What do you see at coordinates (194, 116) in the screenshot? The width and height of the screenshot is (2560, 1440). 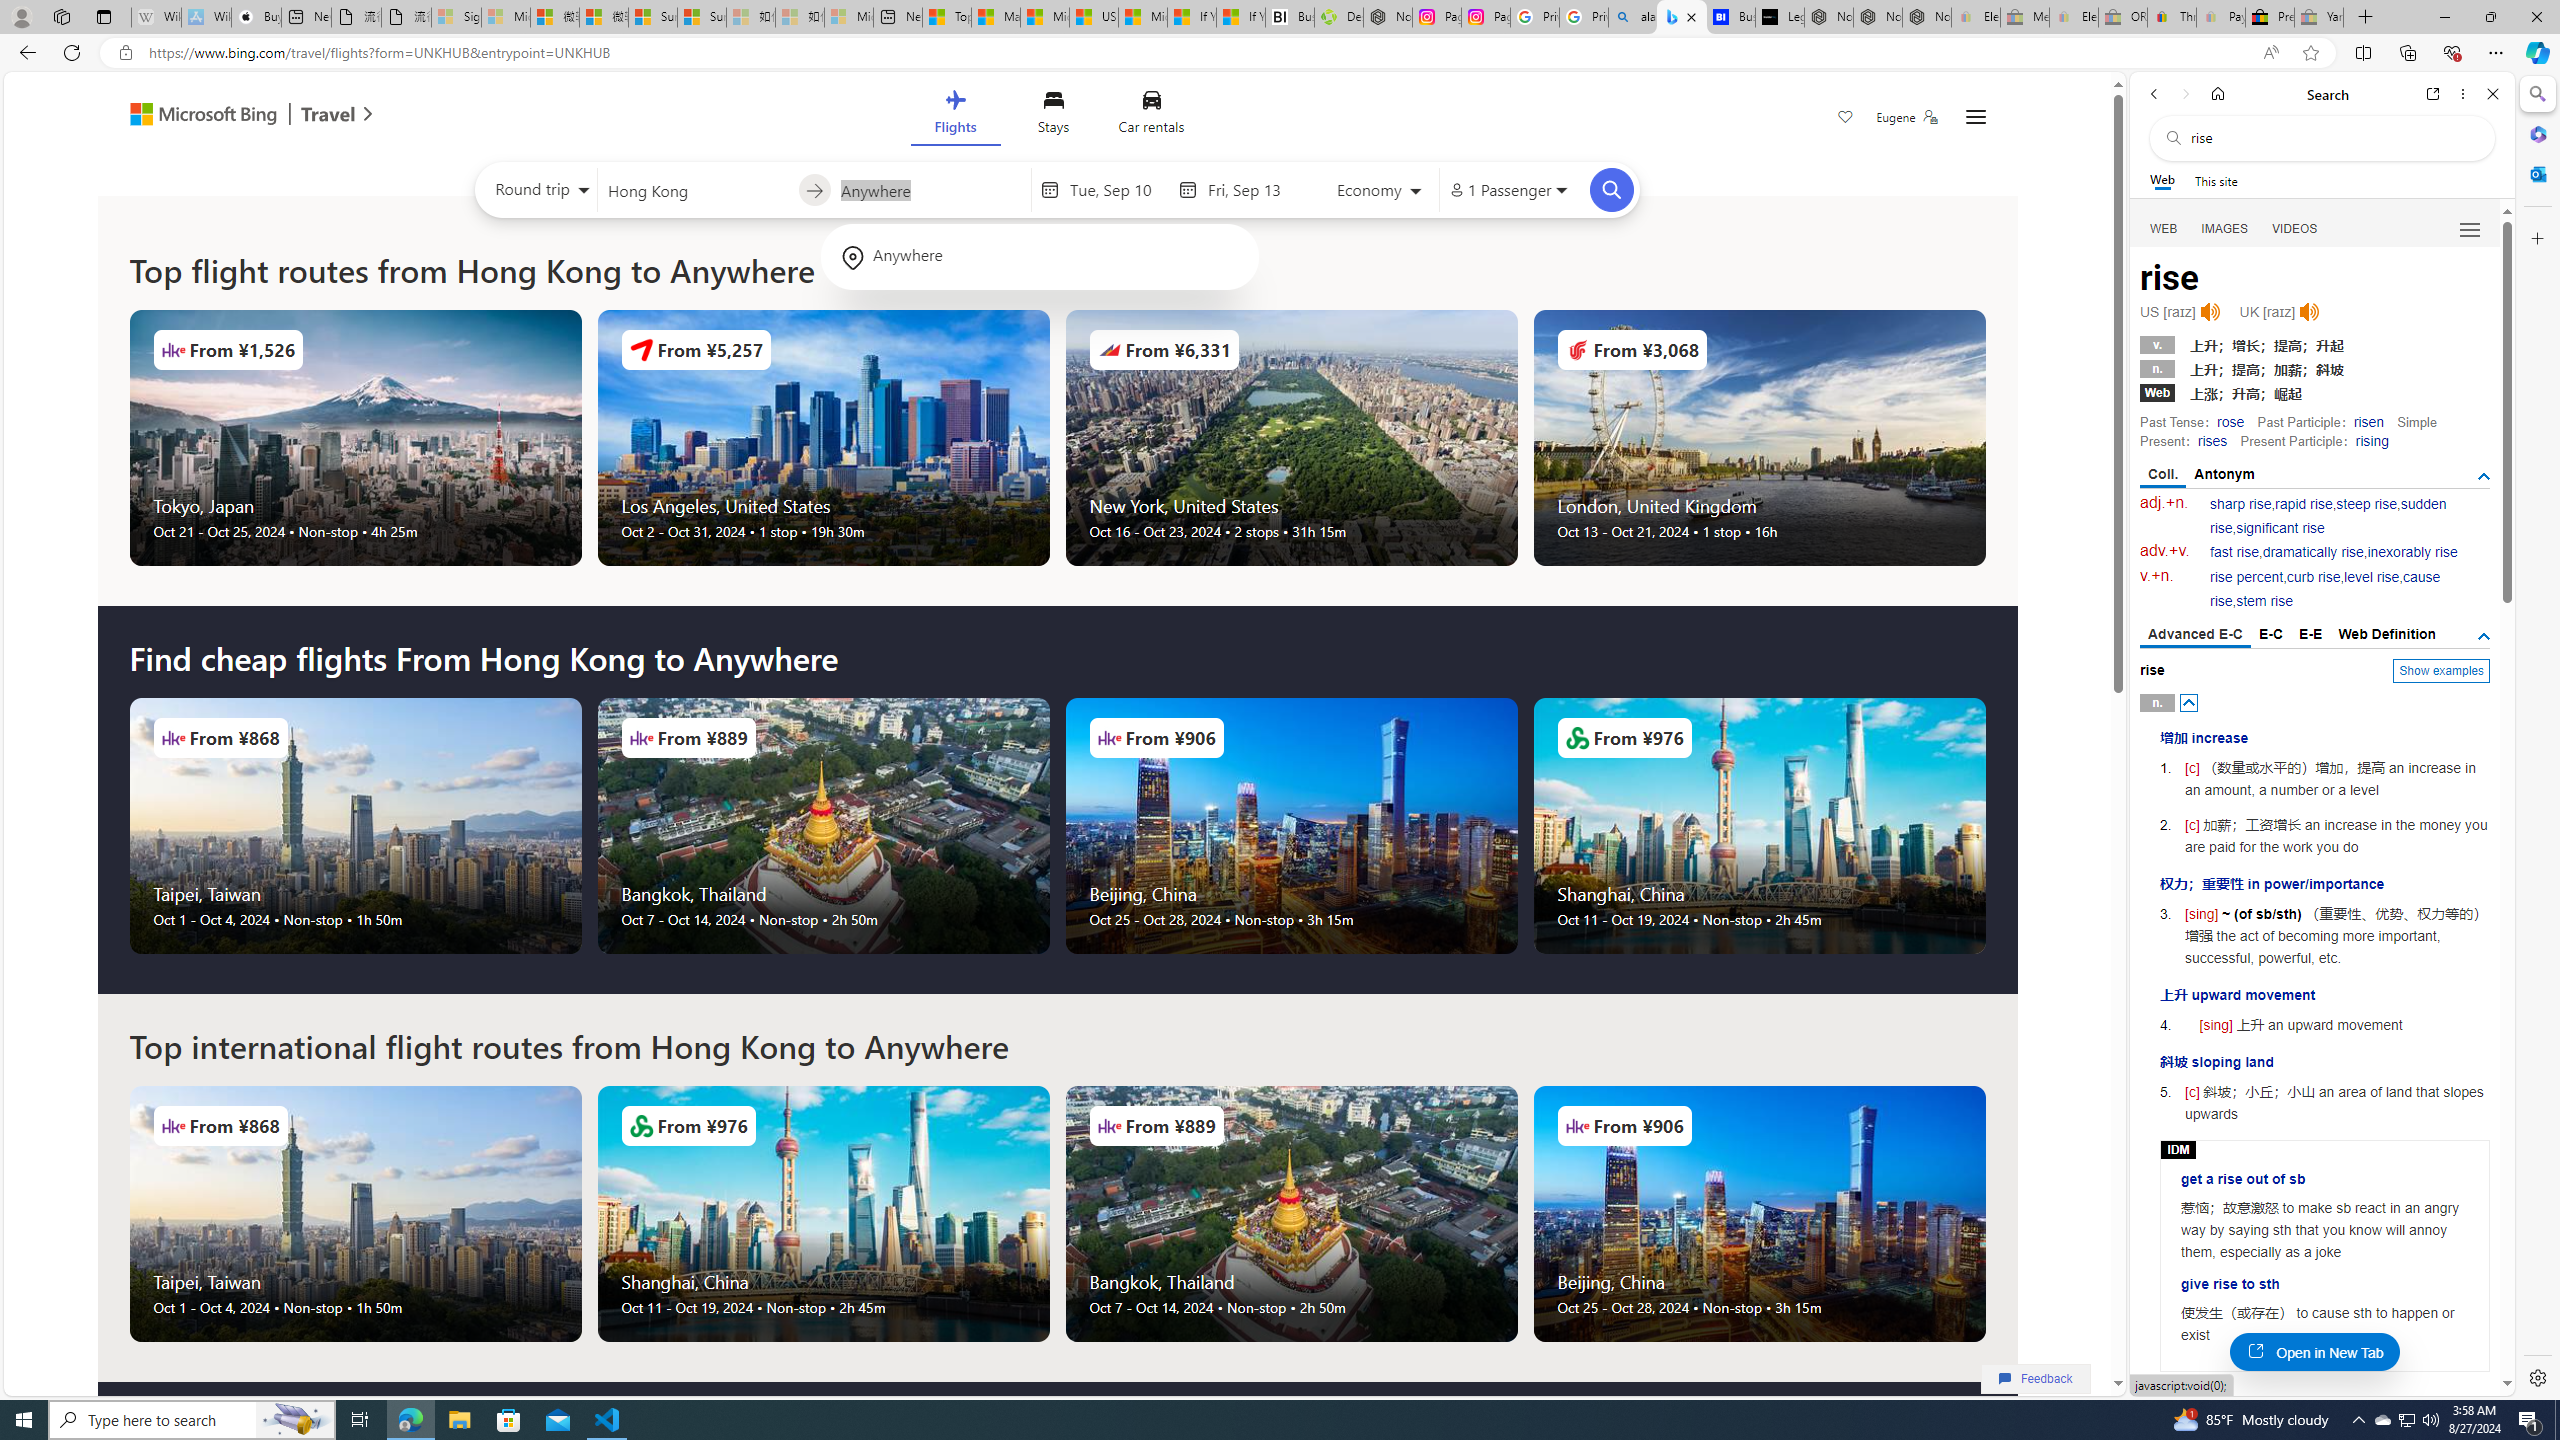 I see `Microsoft Bing` at bounding box center [194, 116].